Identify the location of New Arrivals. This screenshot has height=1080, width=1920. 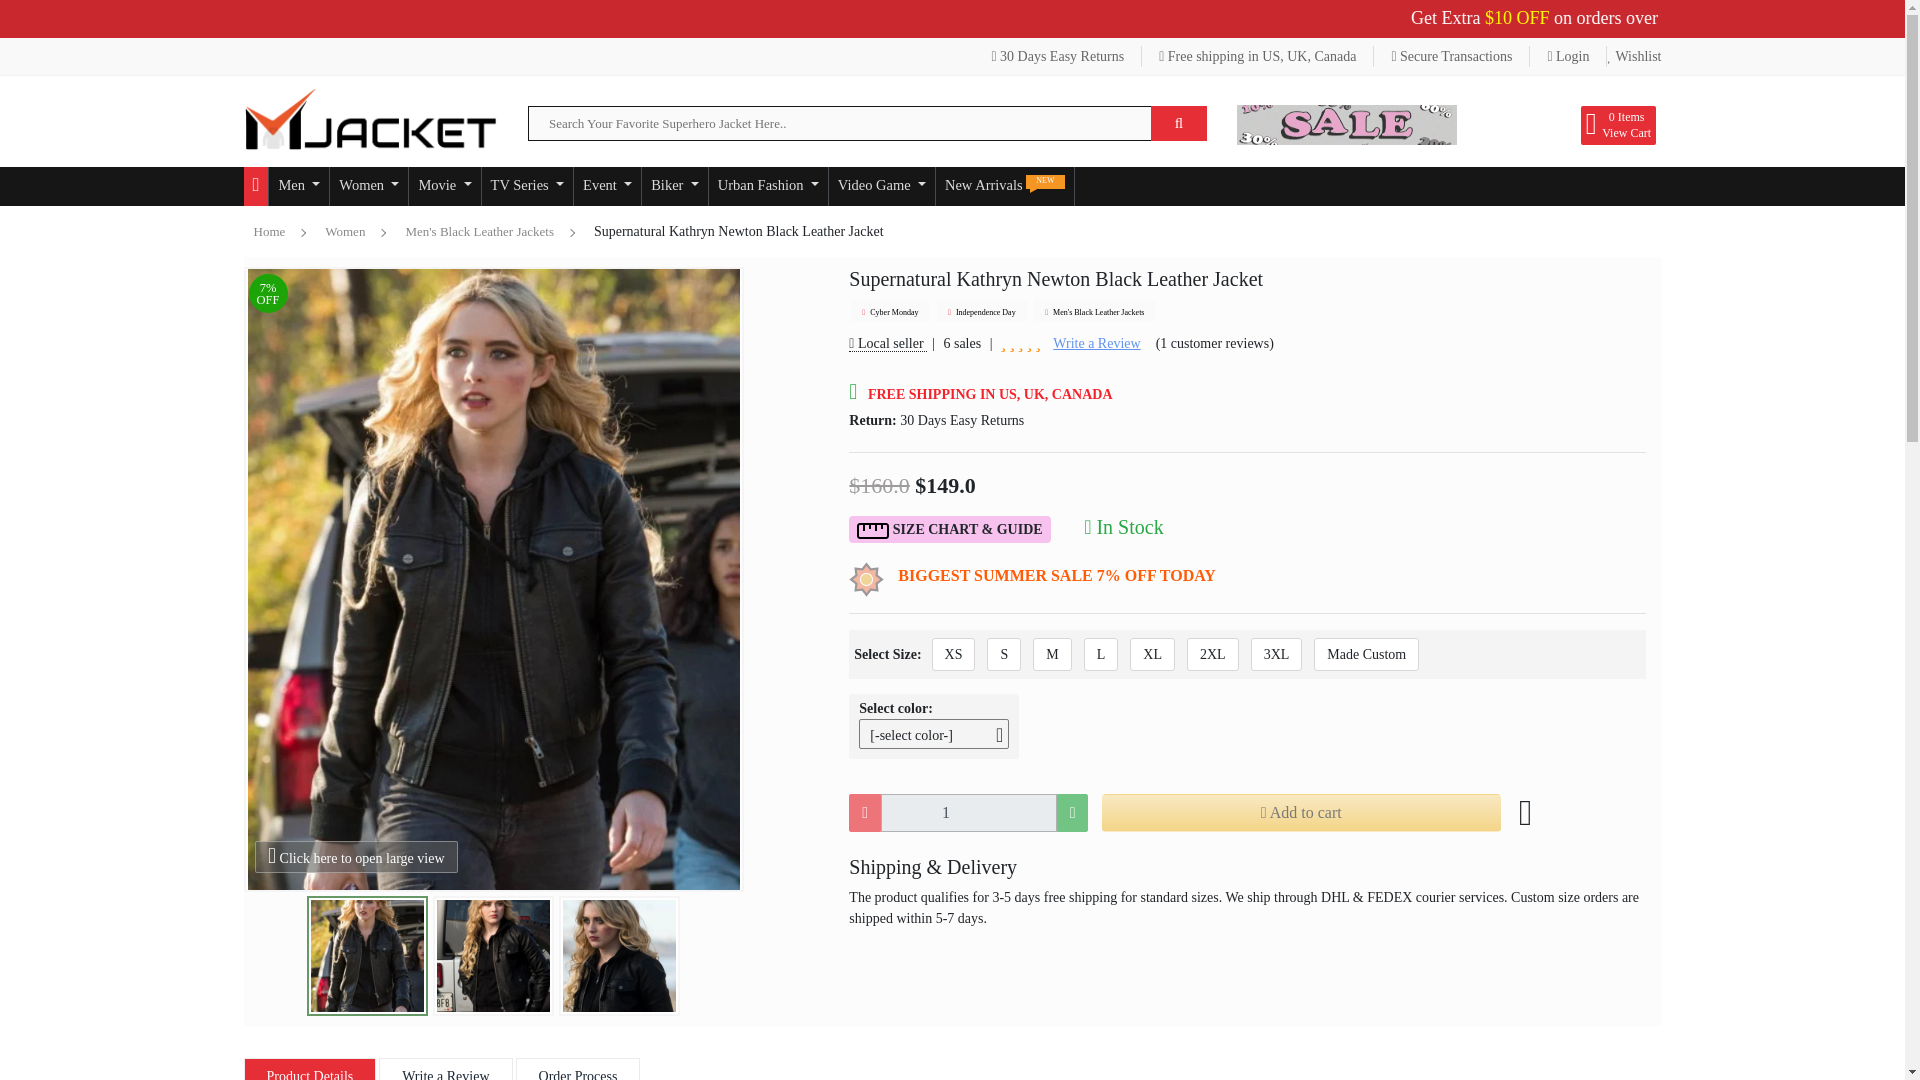
(1004, 186).